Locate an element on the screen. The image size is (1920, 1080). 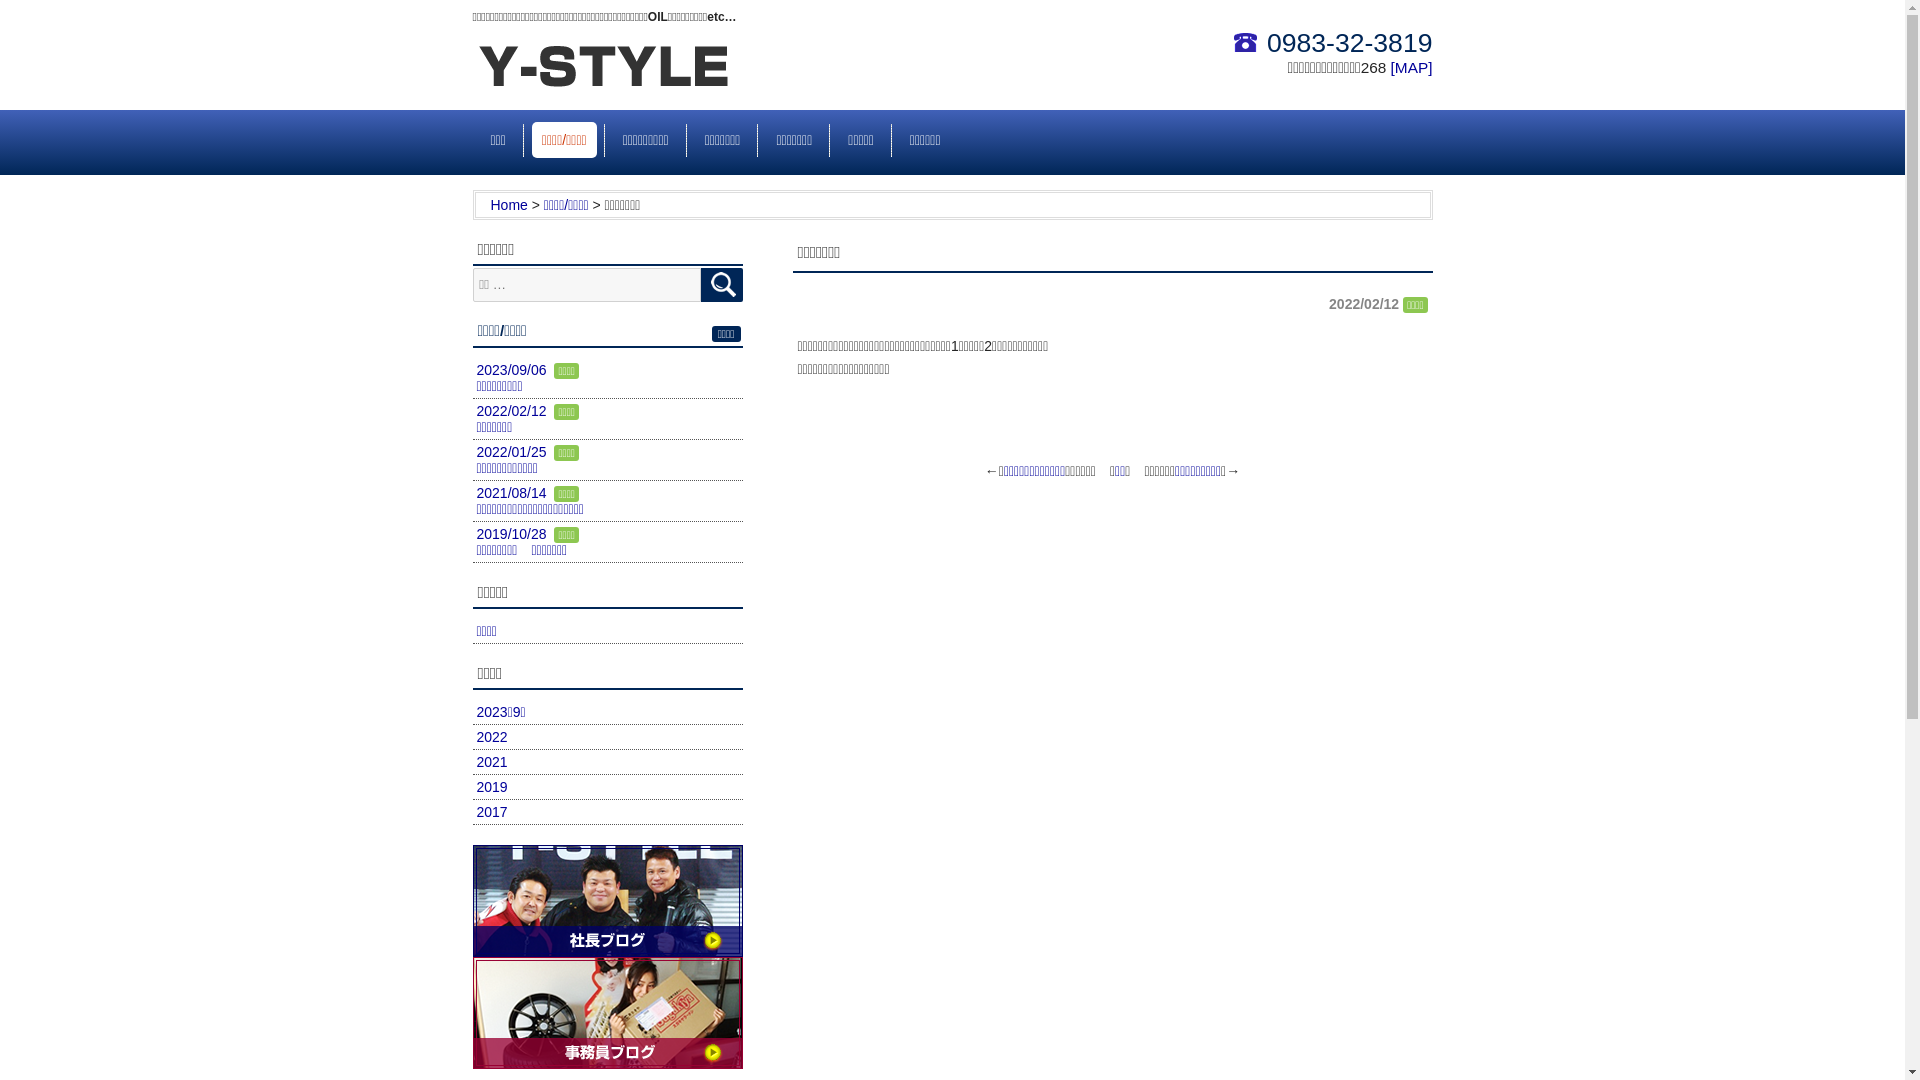
2019 is located at coordinates (491, 787).